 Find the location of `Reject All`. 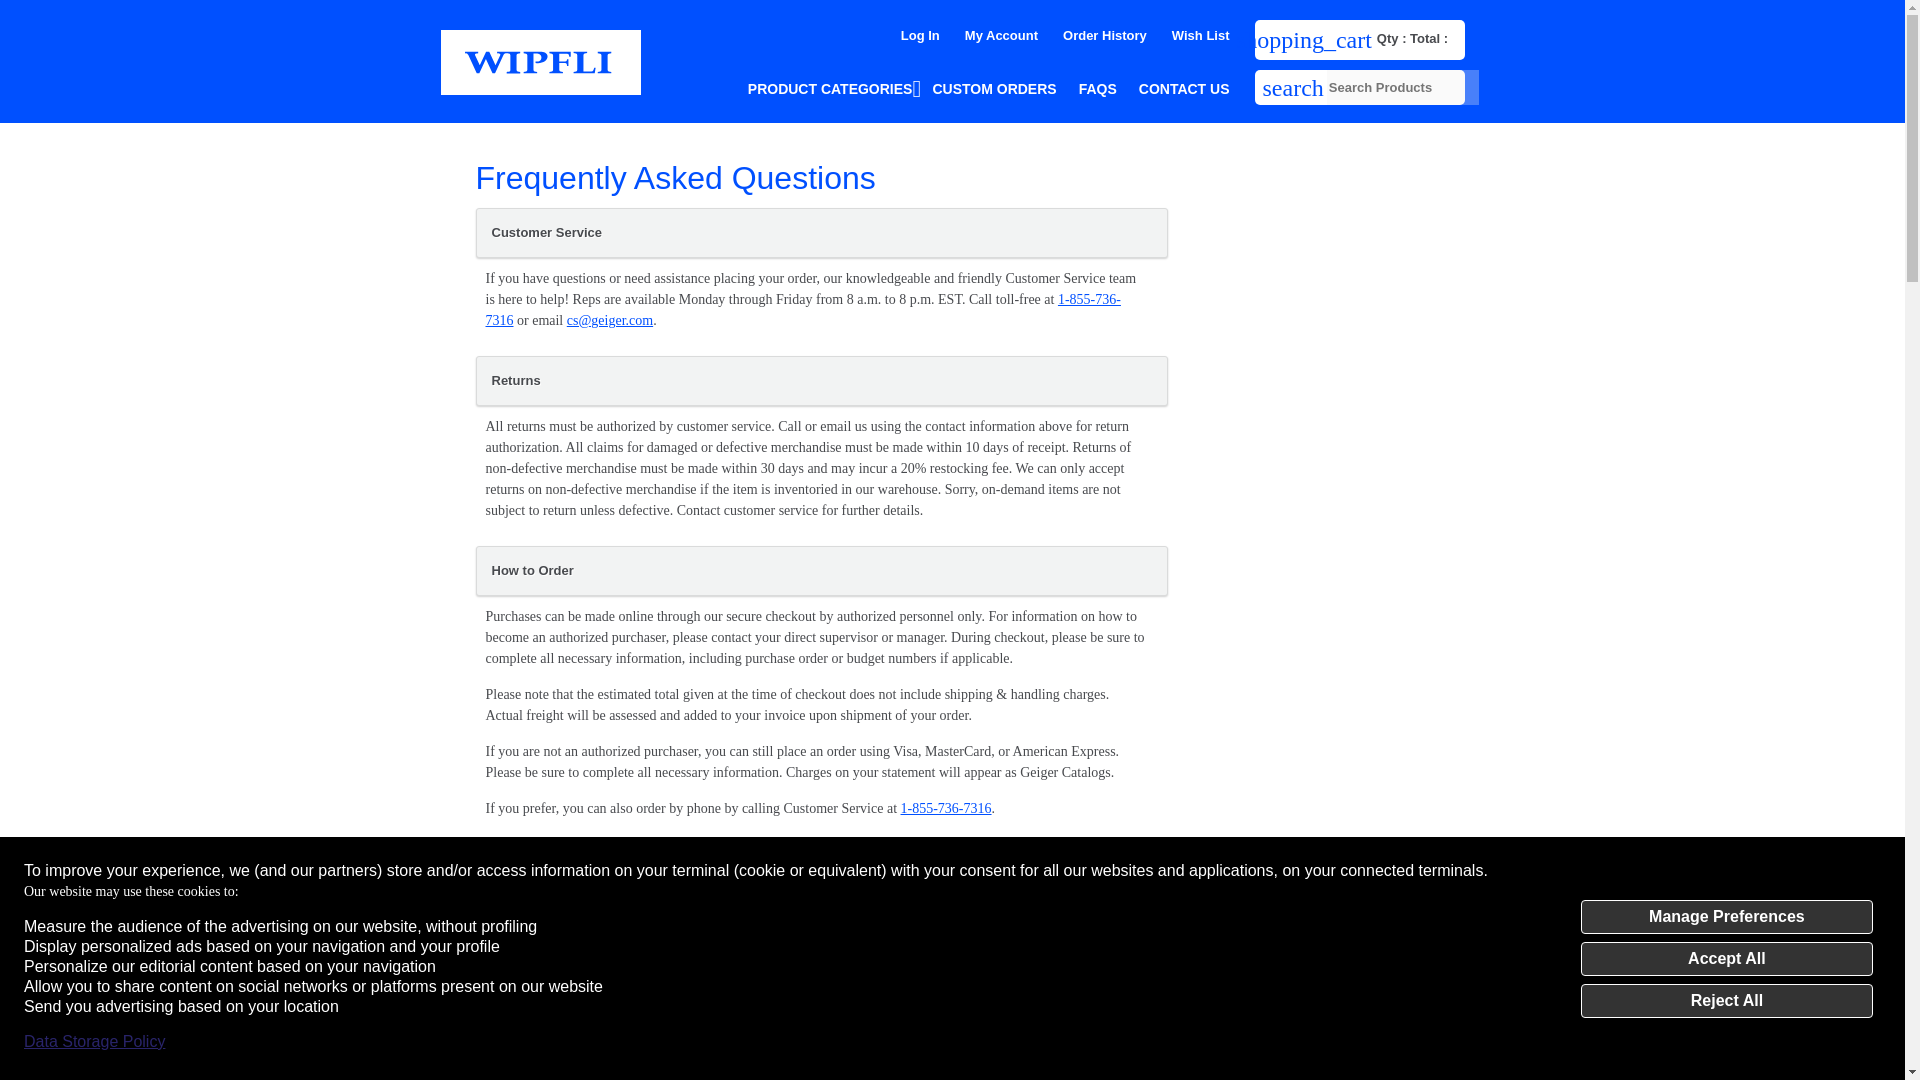

Reject All is located at coordinates (1726, 1000).